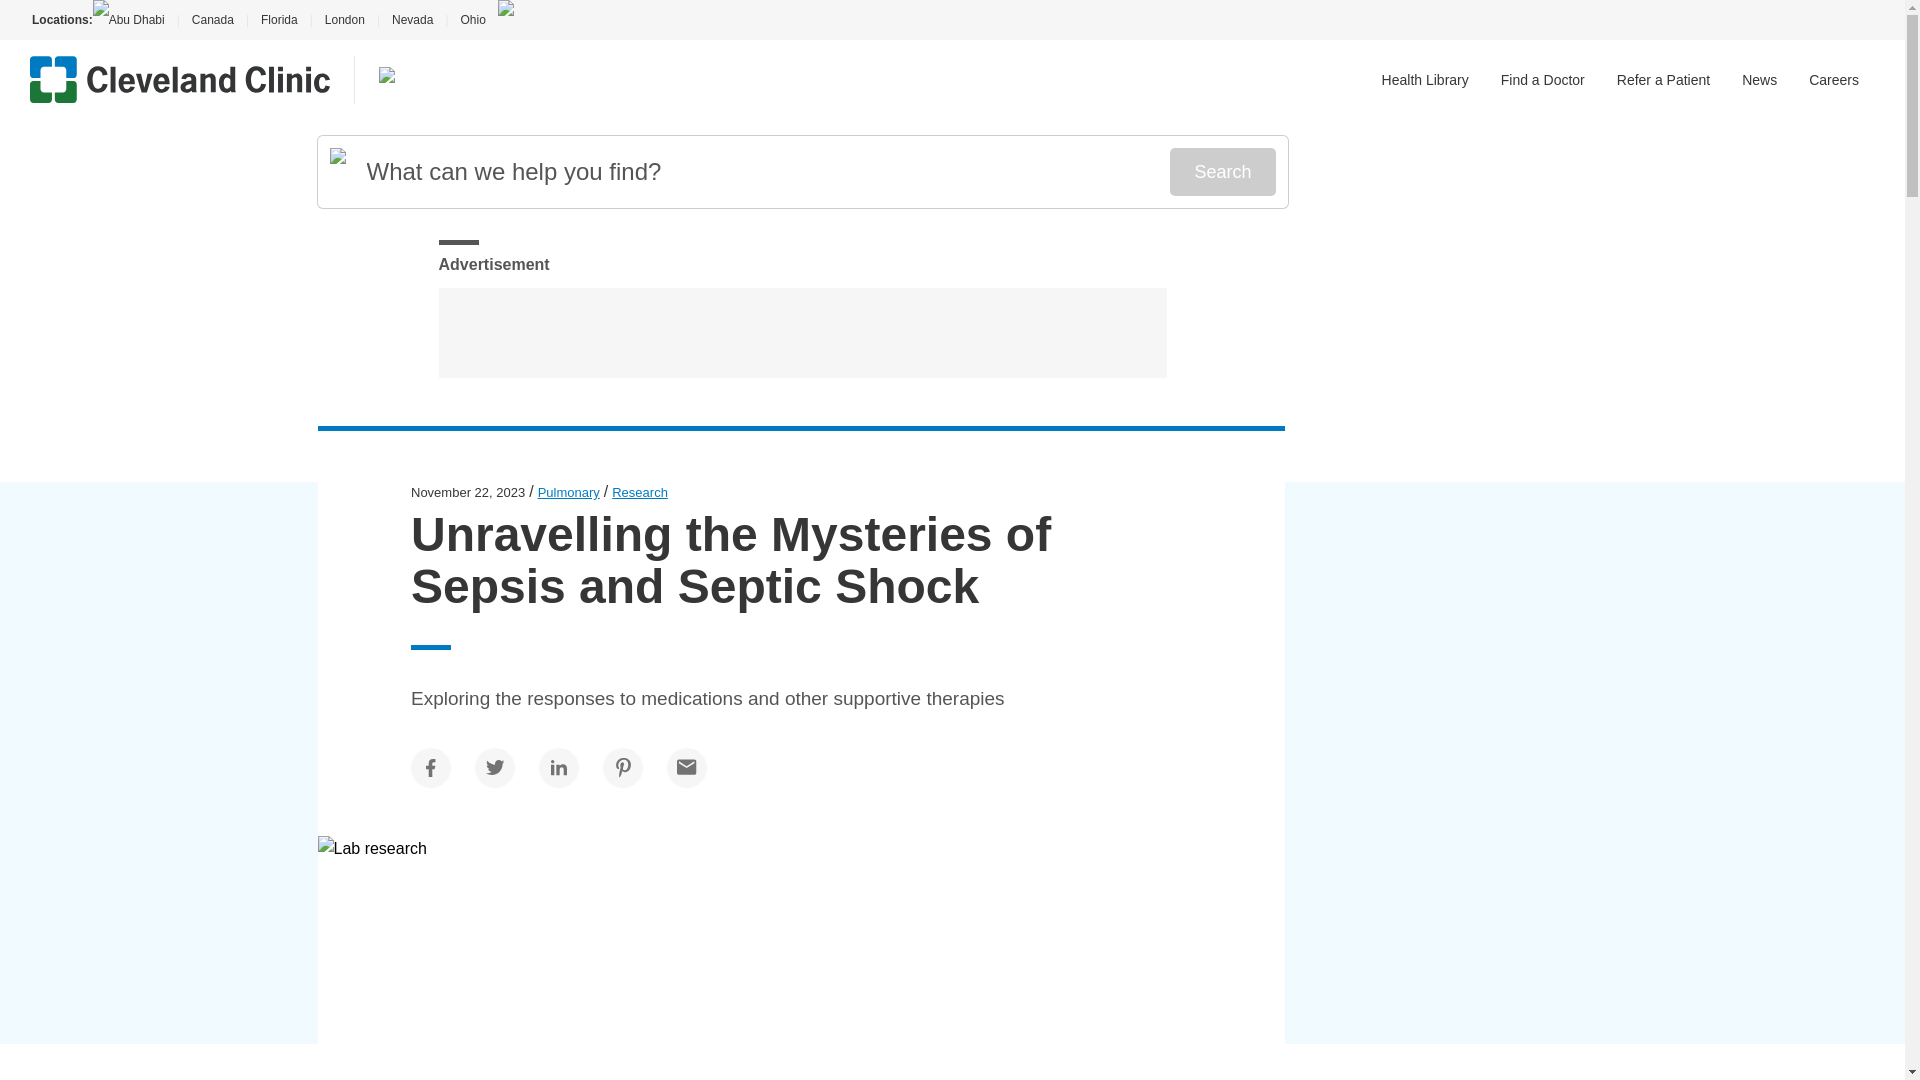  What do you see at coordinates (640, 492) in the screenshot?
I see `Research` at bounding box center [640, 492].